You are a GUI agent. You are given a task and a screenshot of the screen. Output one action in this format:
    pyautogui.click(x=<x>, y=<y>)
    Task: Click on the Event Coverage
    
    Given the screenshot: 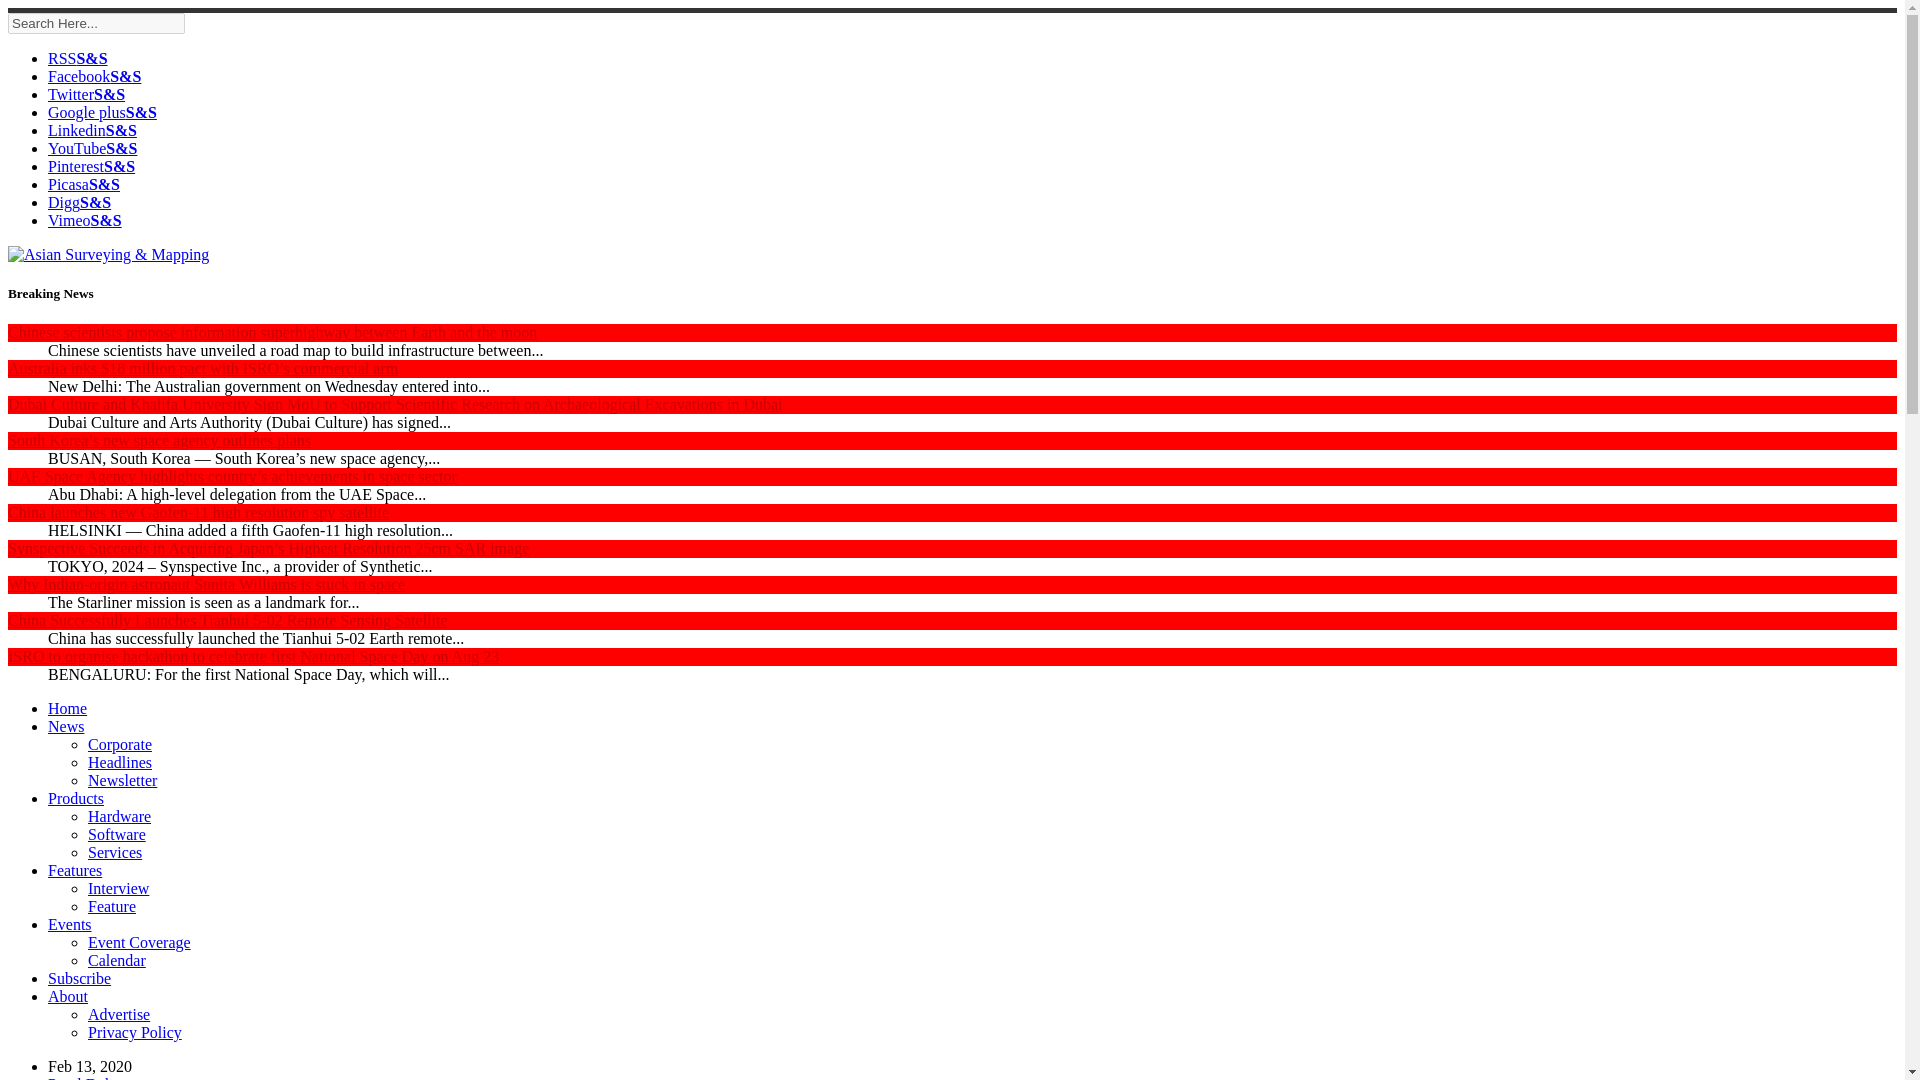 What is the action you would take?
    pyautogui.click(x=139, y=942)
    